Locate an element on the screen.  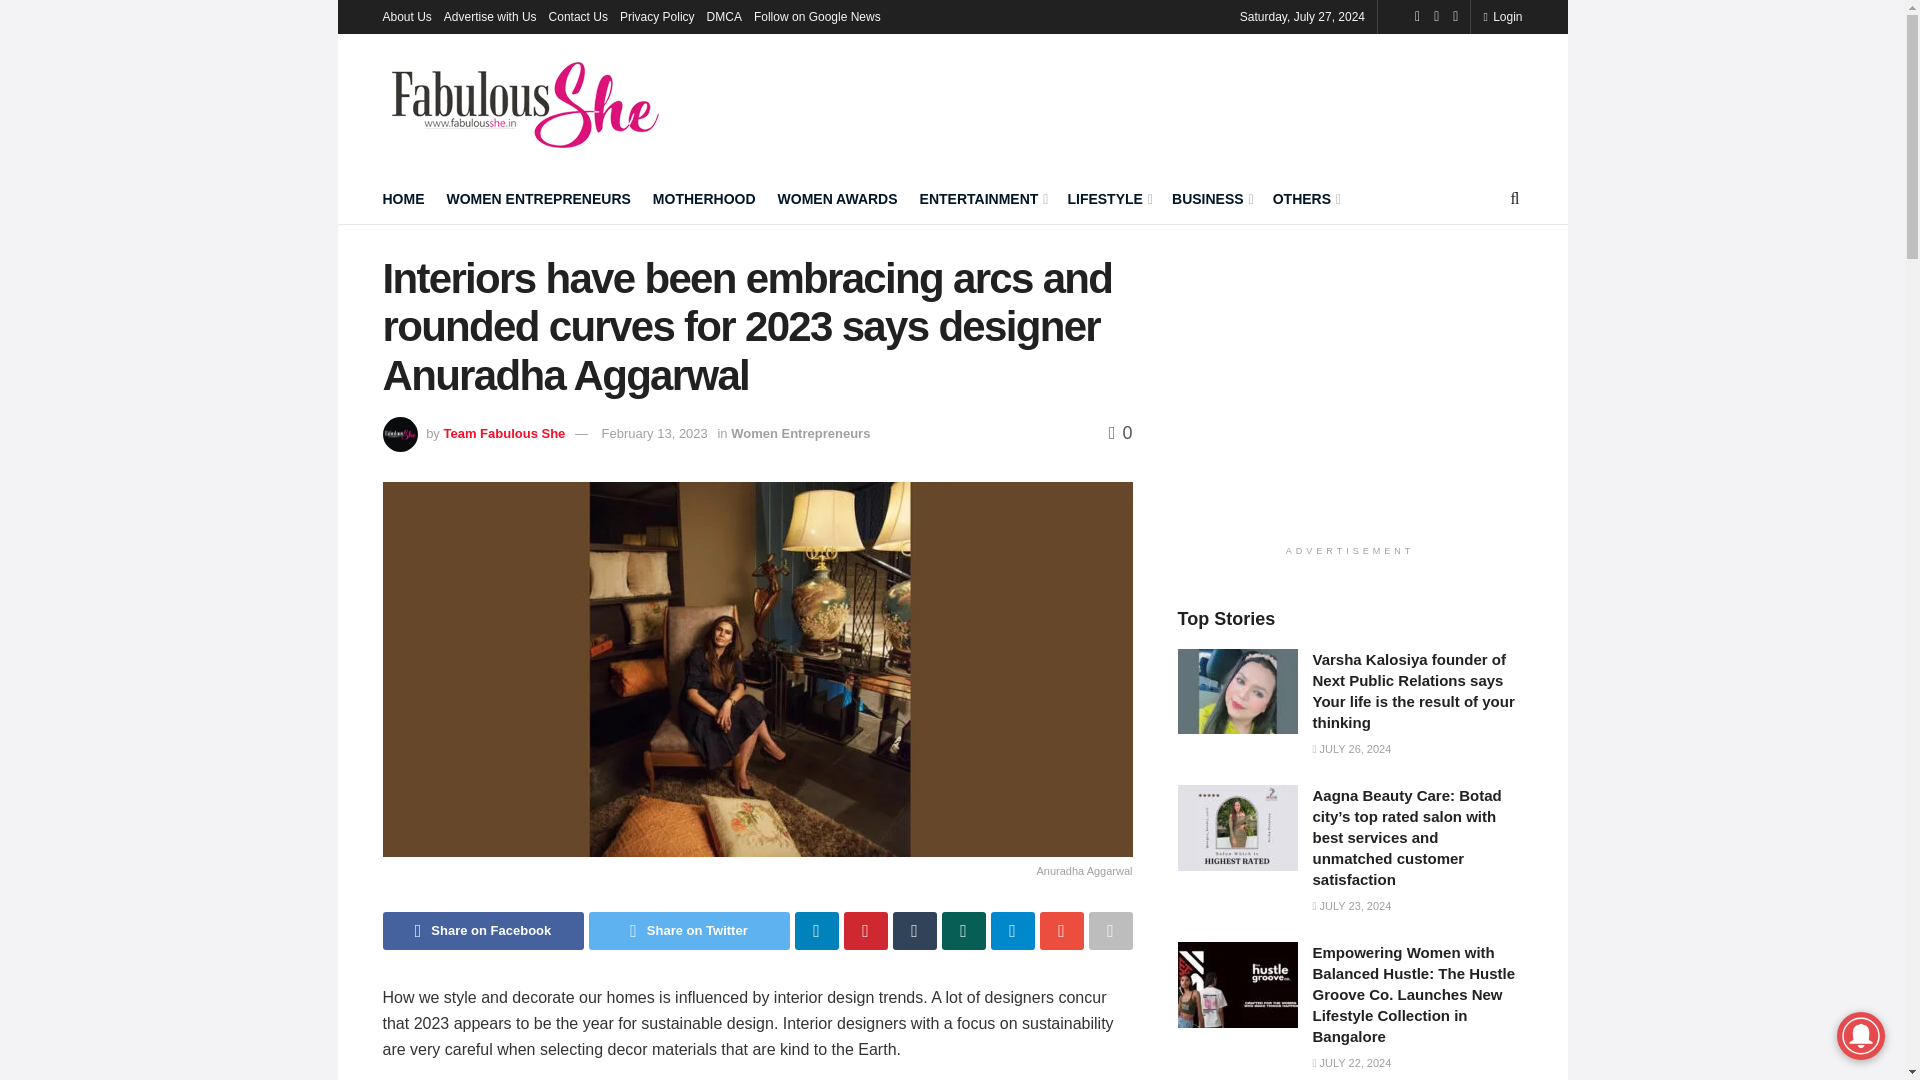
OTHERS is located at coordinates (1305, 198).